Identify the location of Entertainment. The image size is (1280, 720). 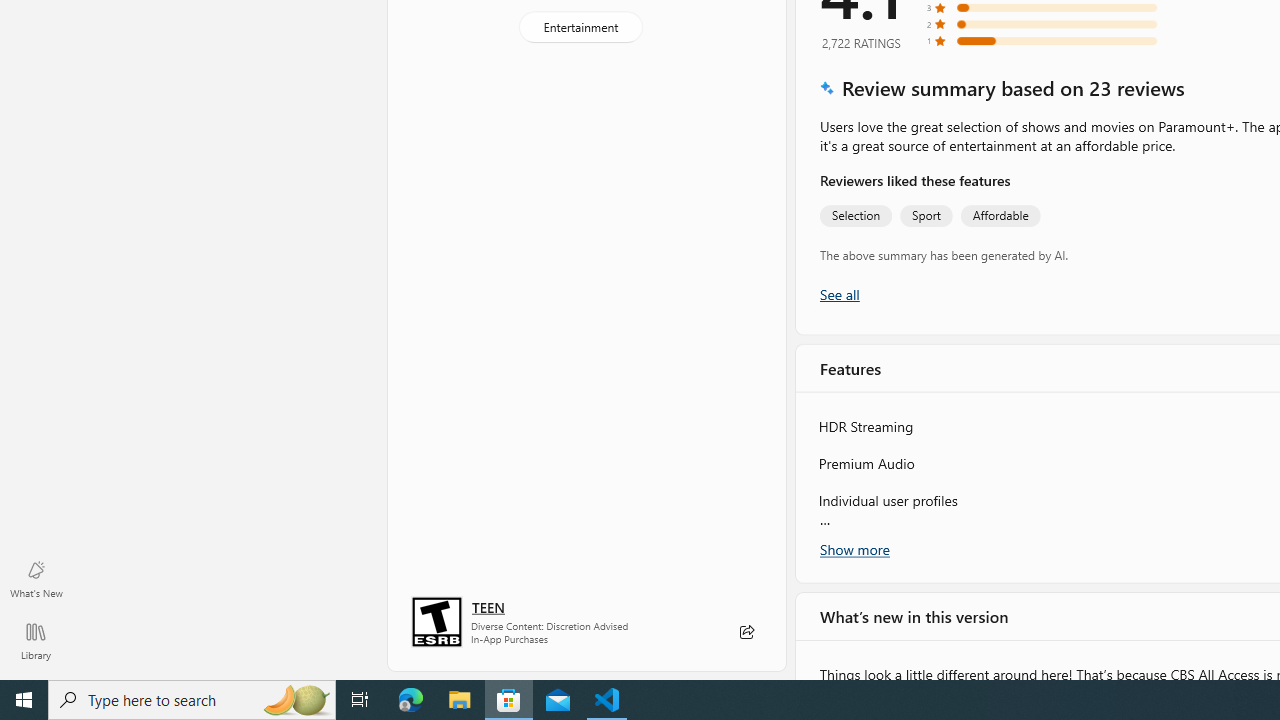
(580, 26).